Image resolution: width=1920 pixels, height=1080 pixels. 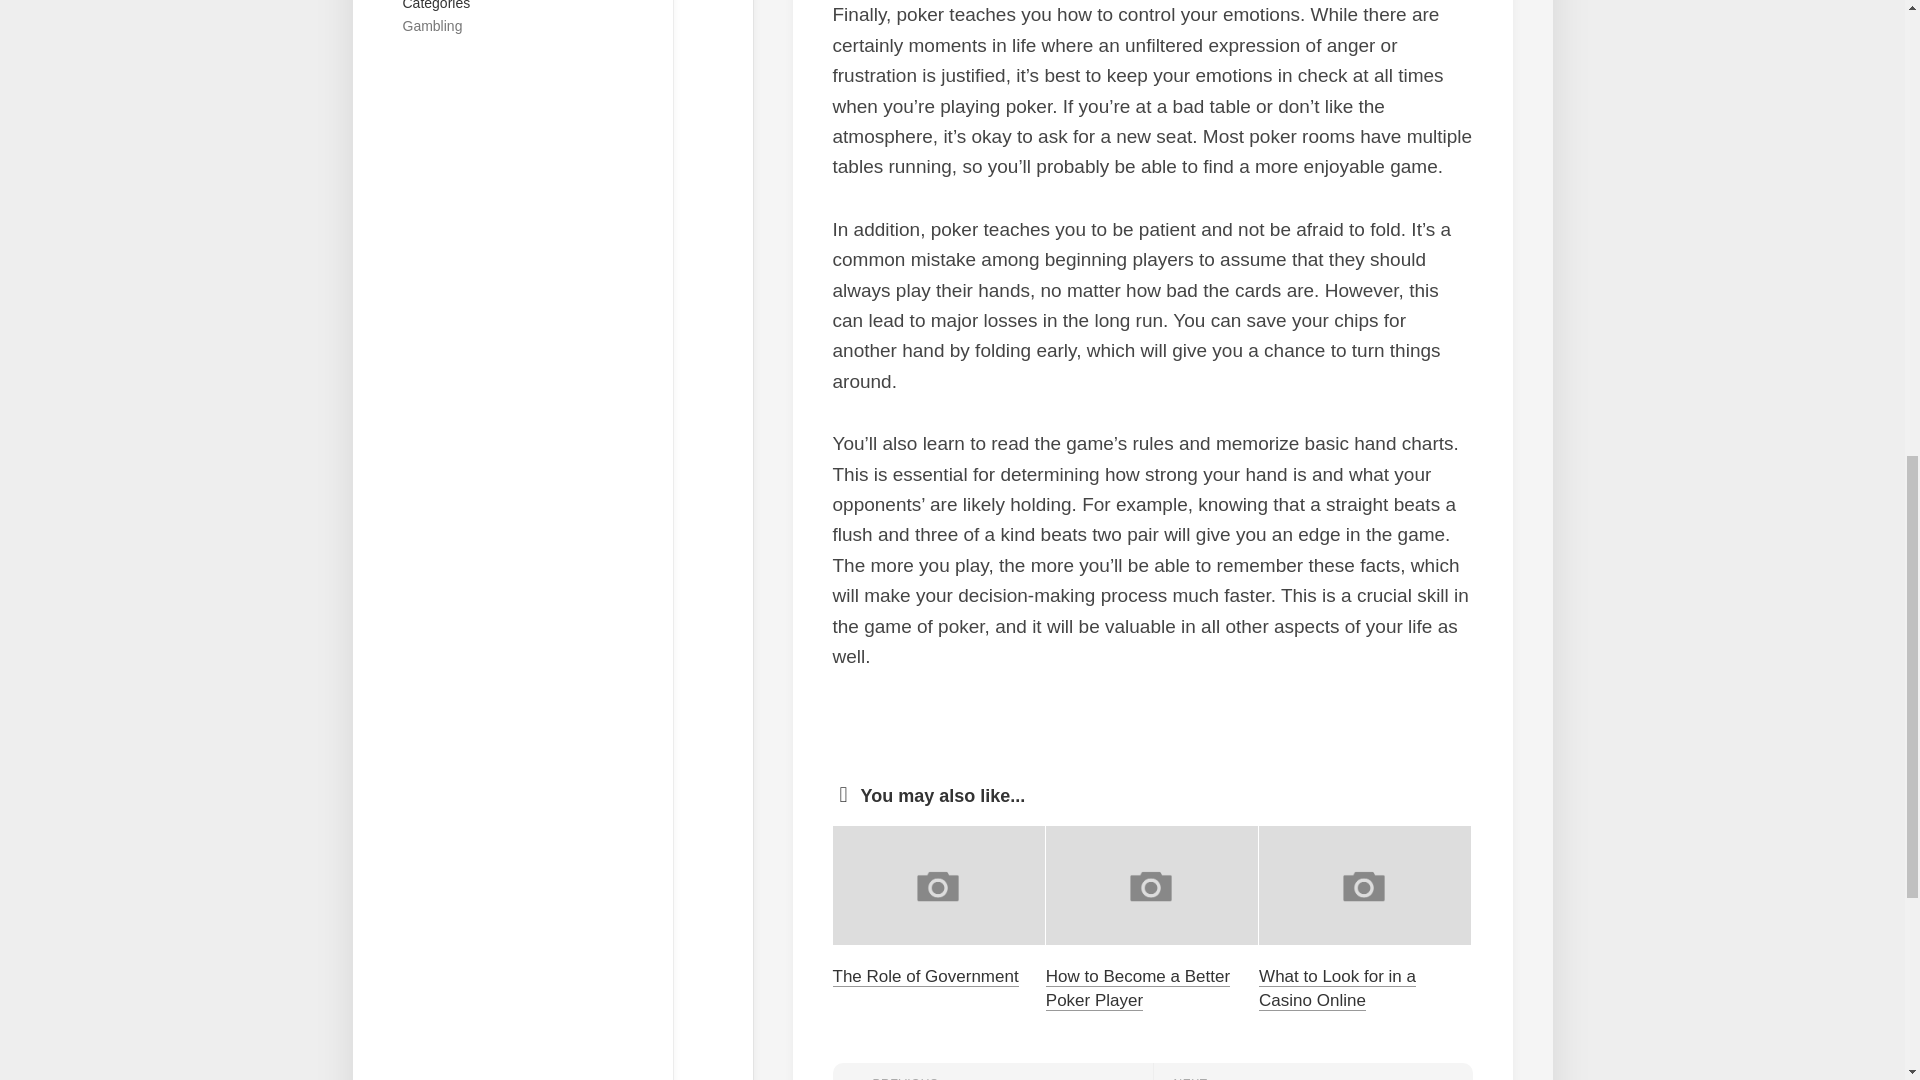 What do you see at coordinates (992, 1071) in the screenshot?
I see `How to Become a Better Poker Player` at bounding box center [992, 1071].